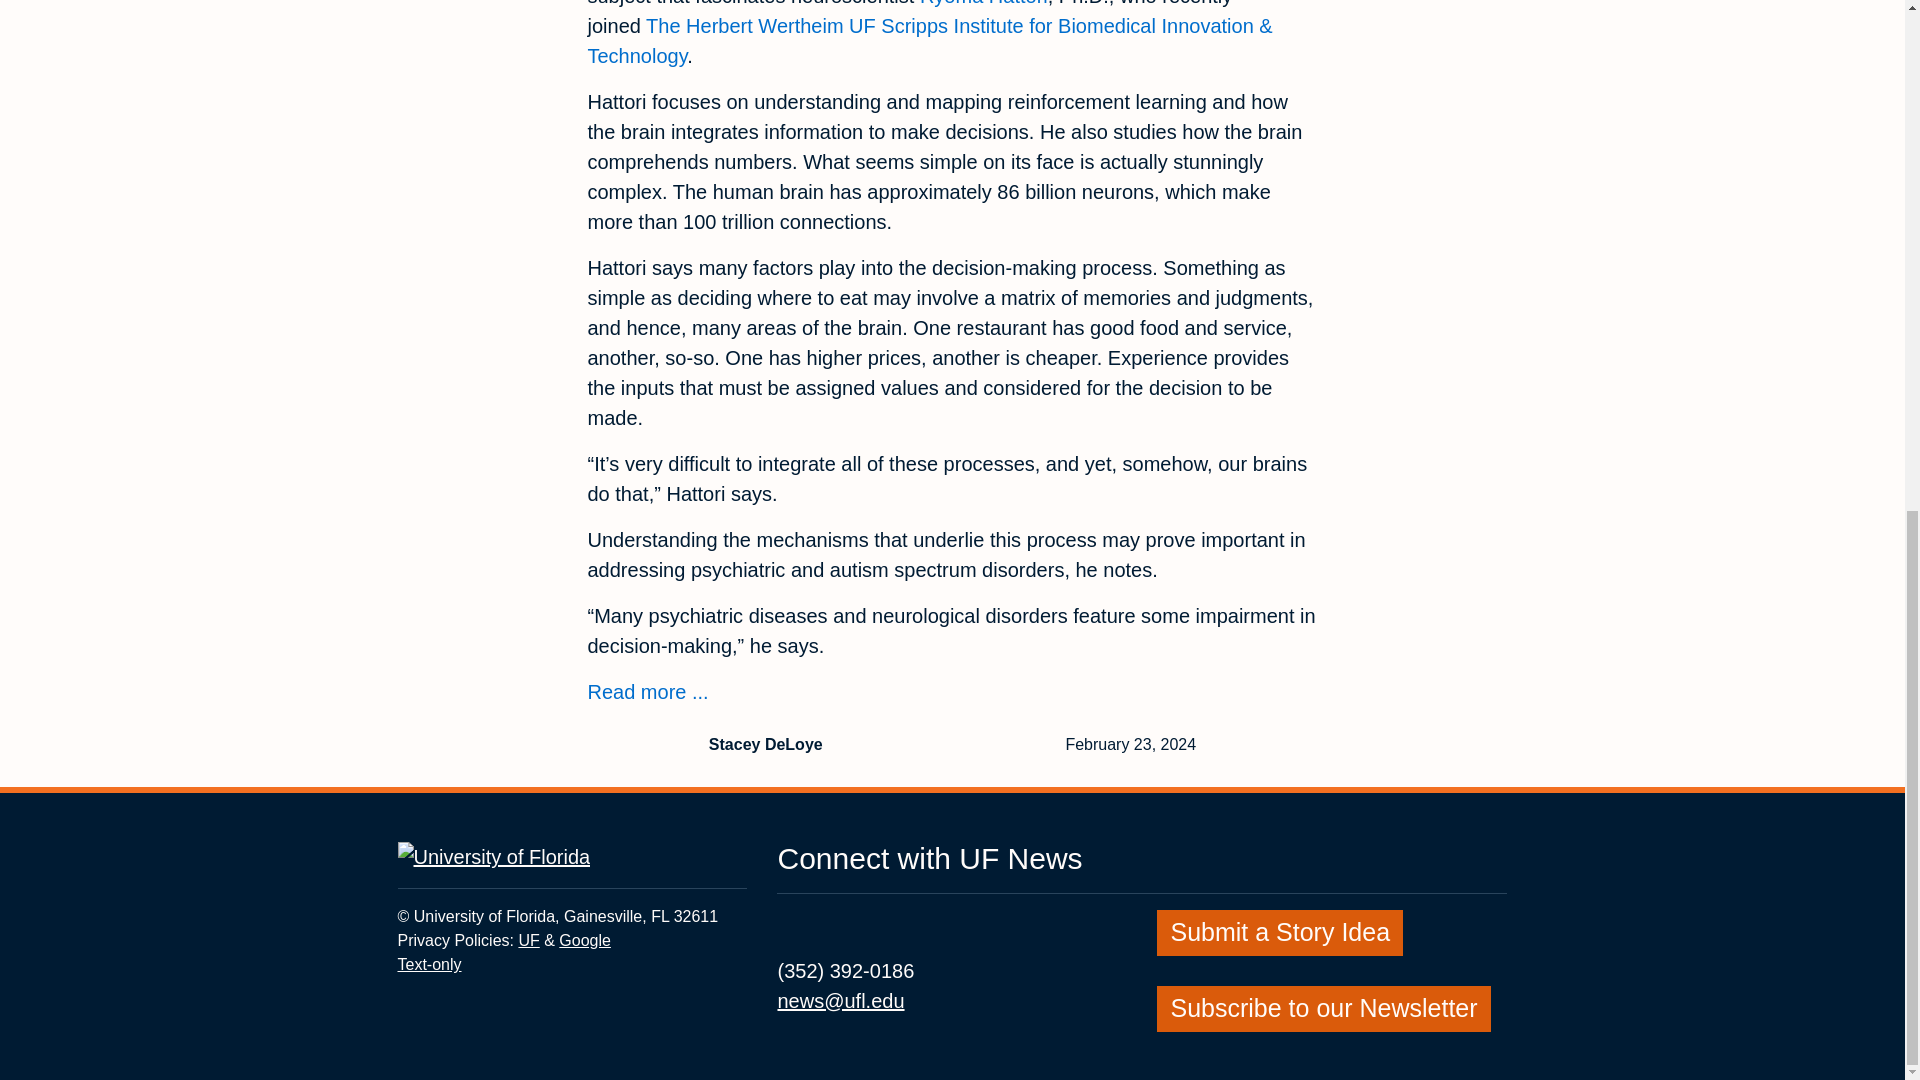 This screenshot has height=1080, width=1920. What do you see at coordinates (984, 3) in the screenshot?
I see `Text-only` at bounding box center [984, 3].